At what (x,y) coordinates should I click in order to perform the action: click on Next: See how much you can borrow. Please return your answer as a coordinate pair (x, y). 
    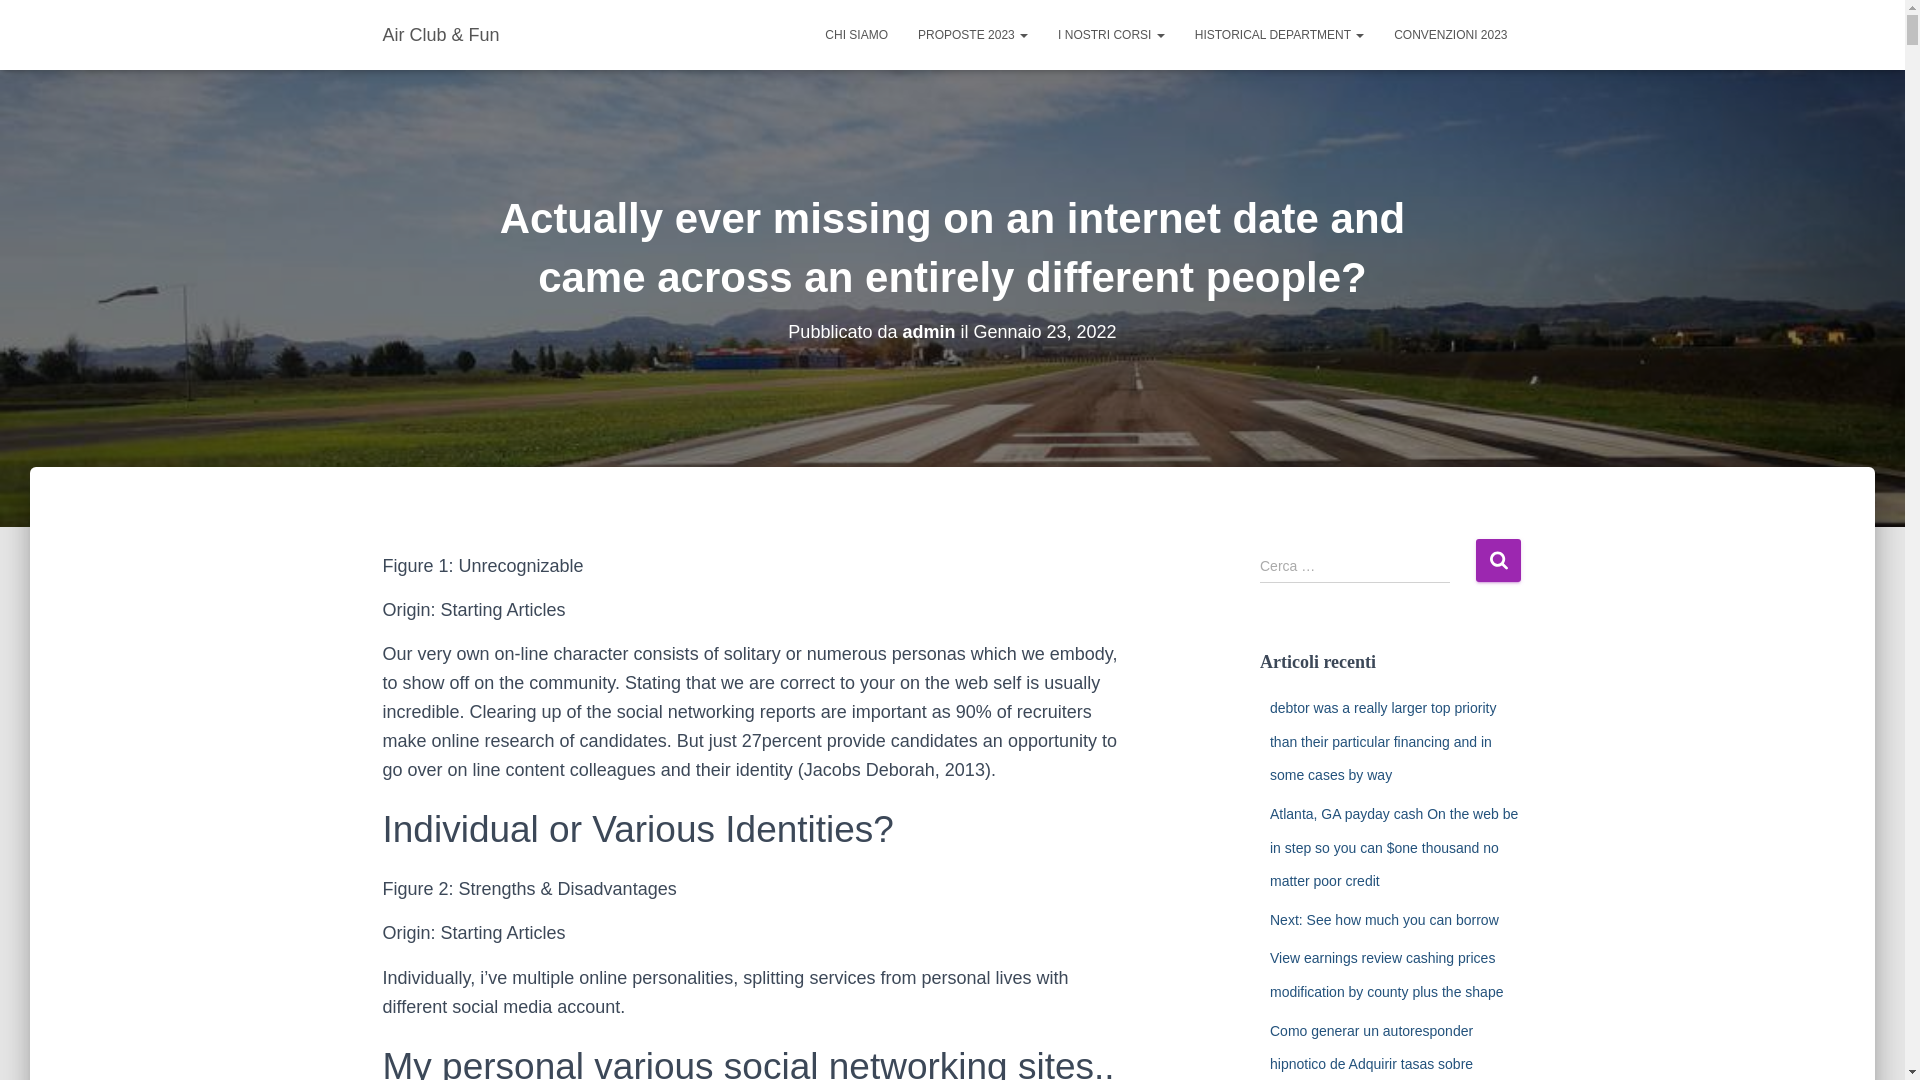
    Looking at the image, I should click on (1384, 919).